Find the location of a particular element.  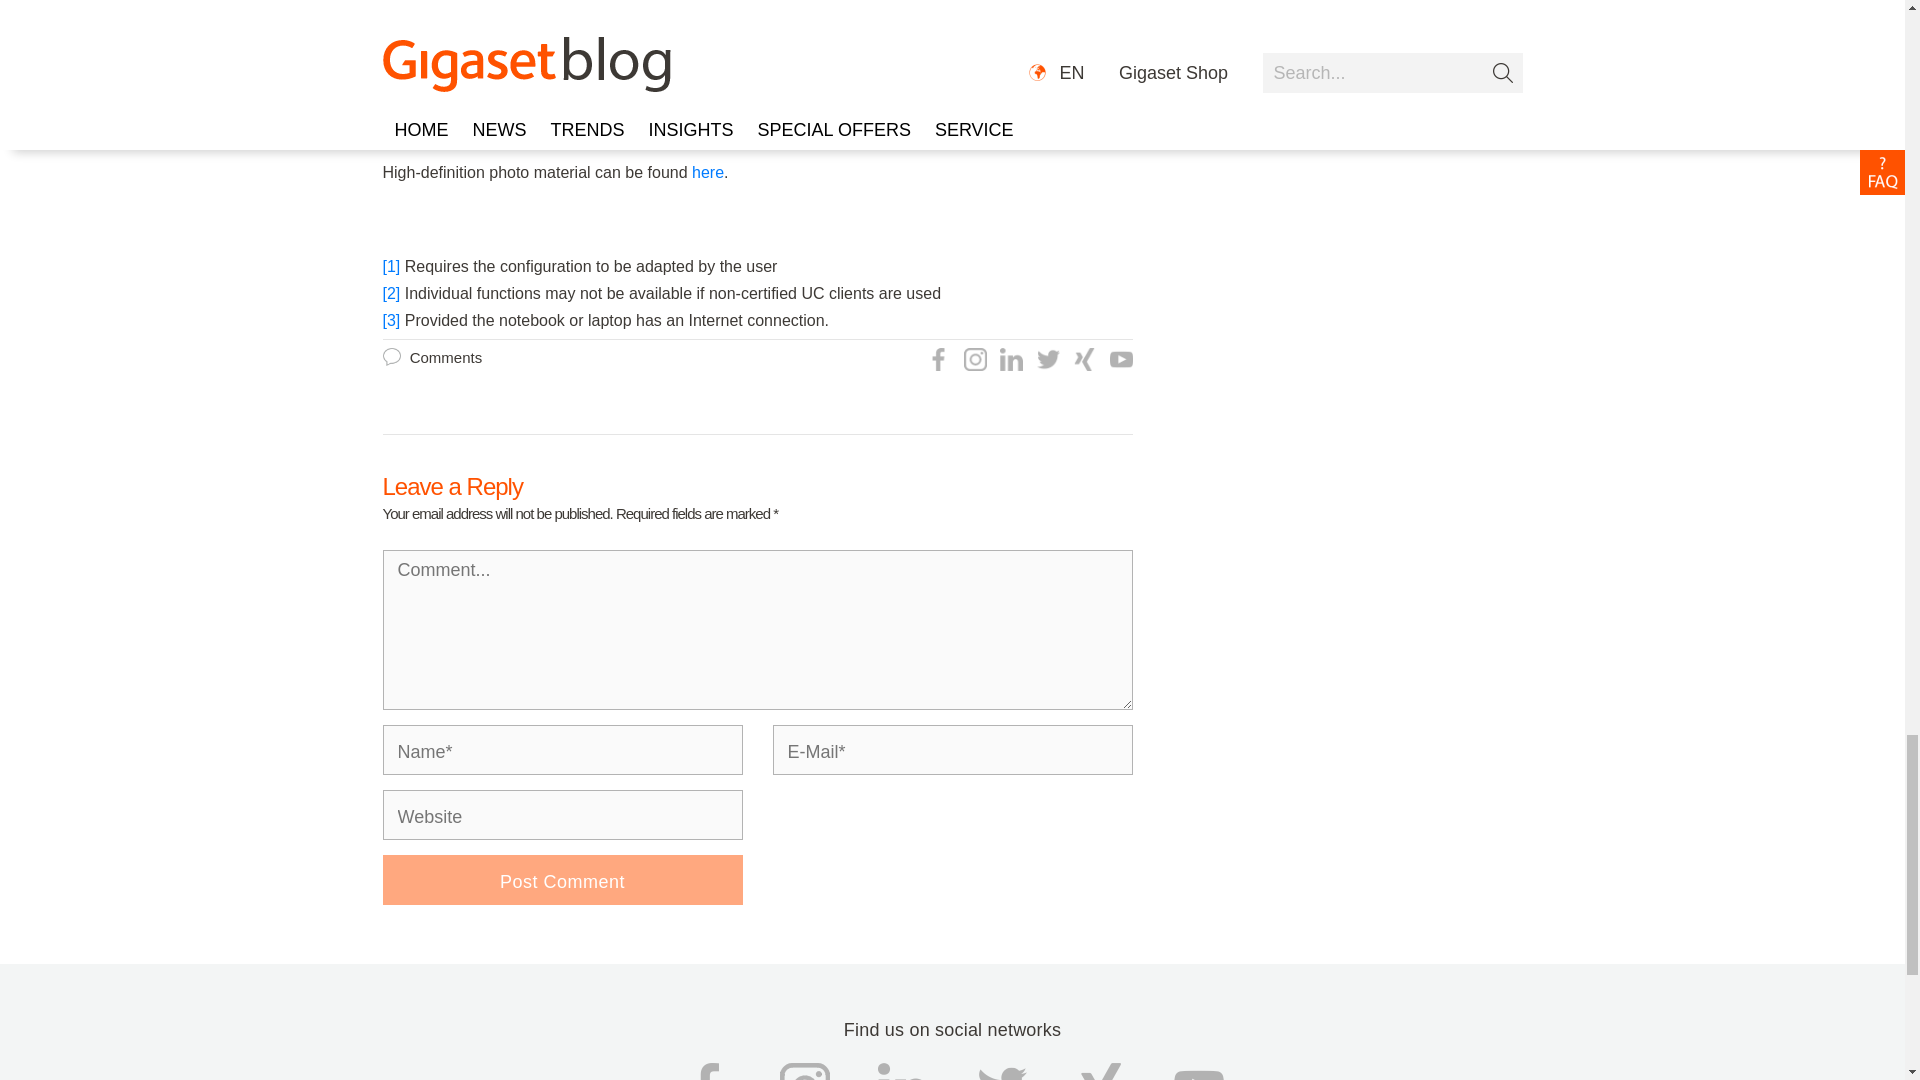

Share on Twitter is located at coordinates (1048, 359).